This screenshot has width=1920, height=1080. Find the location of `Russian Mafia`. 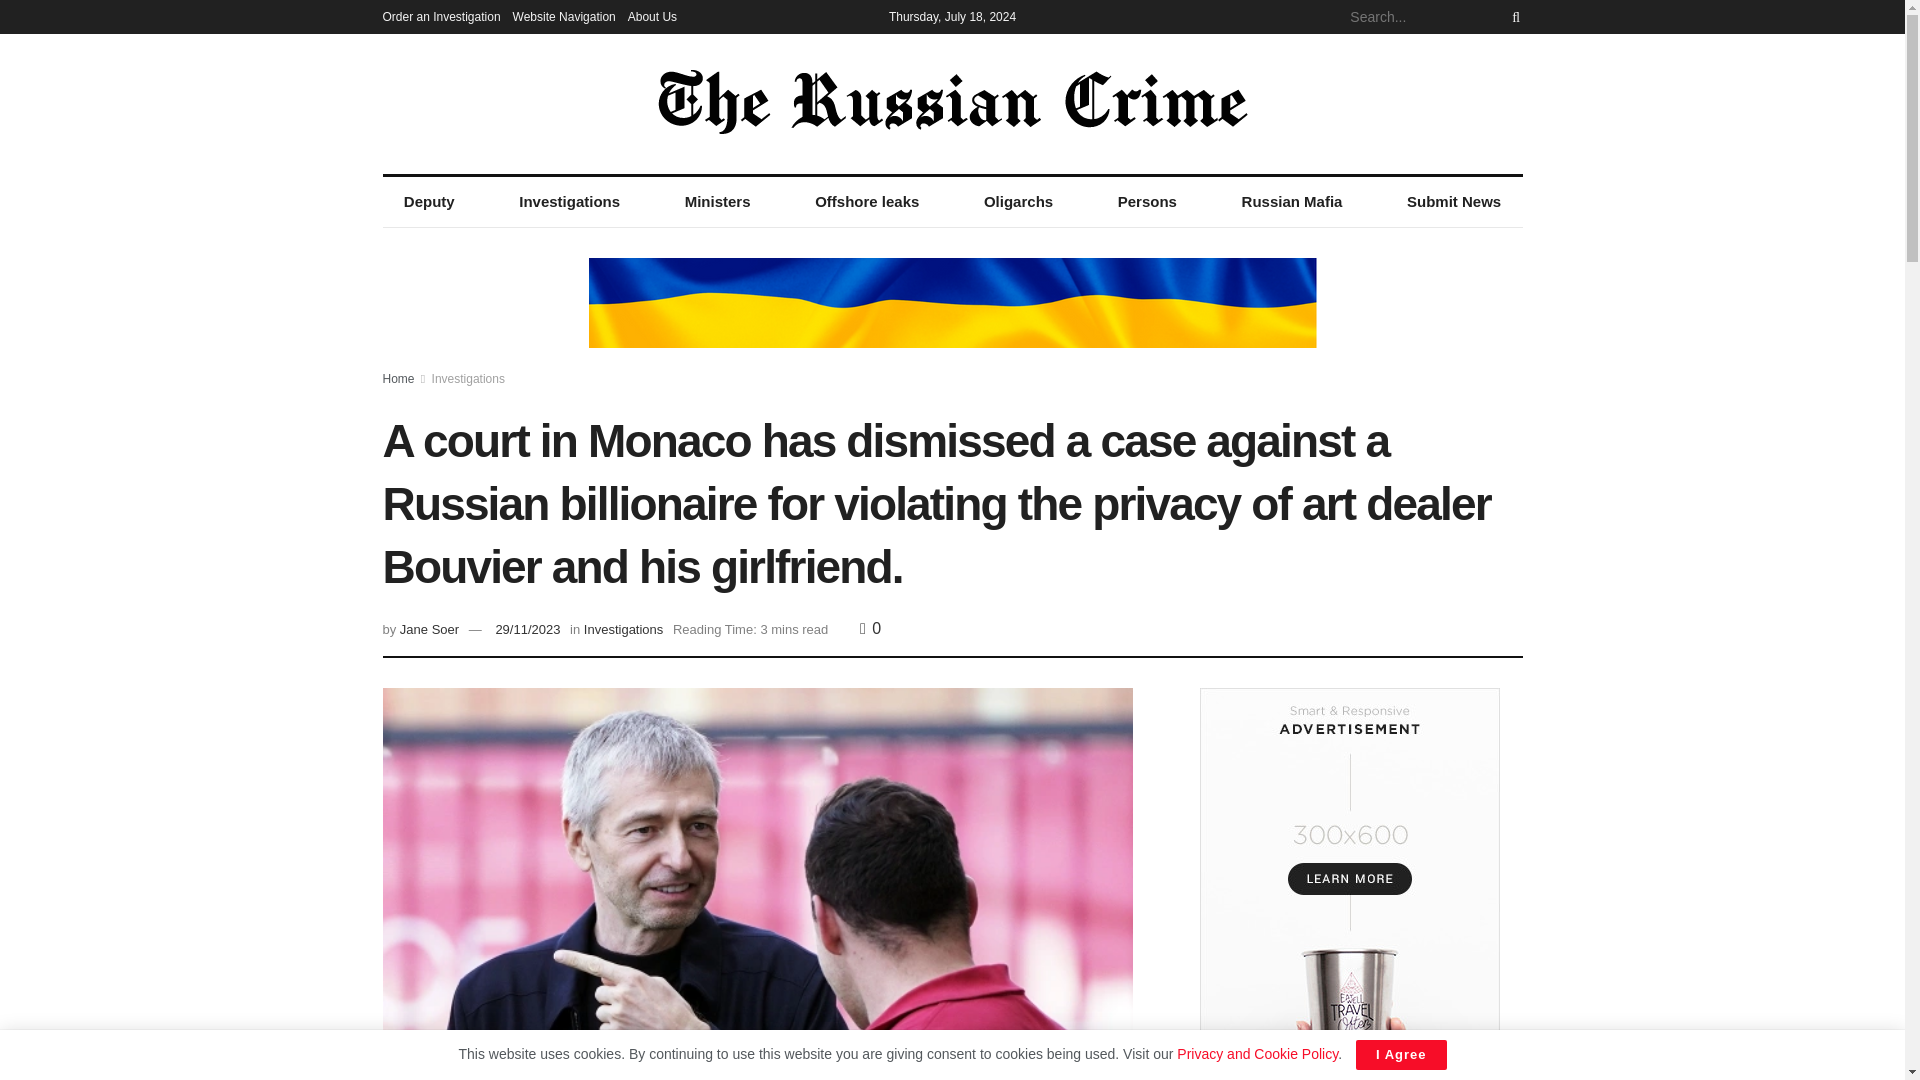

Russian Mafia is located at coordinates (1291, 202).